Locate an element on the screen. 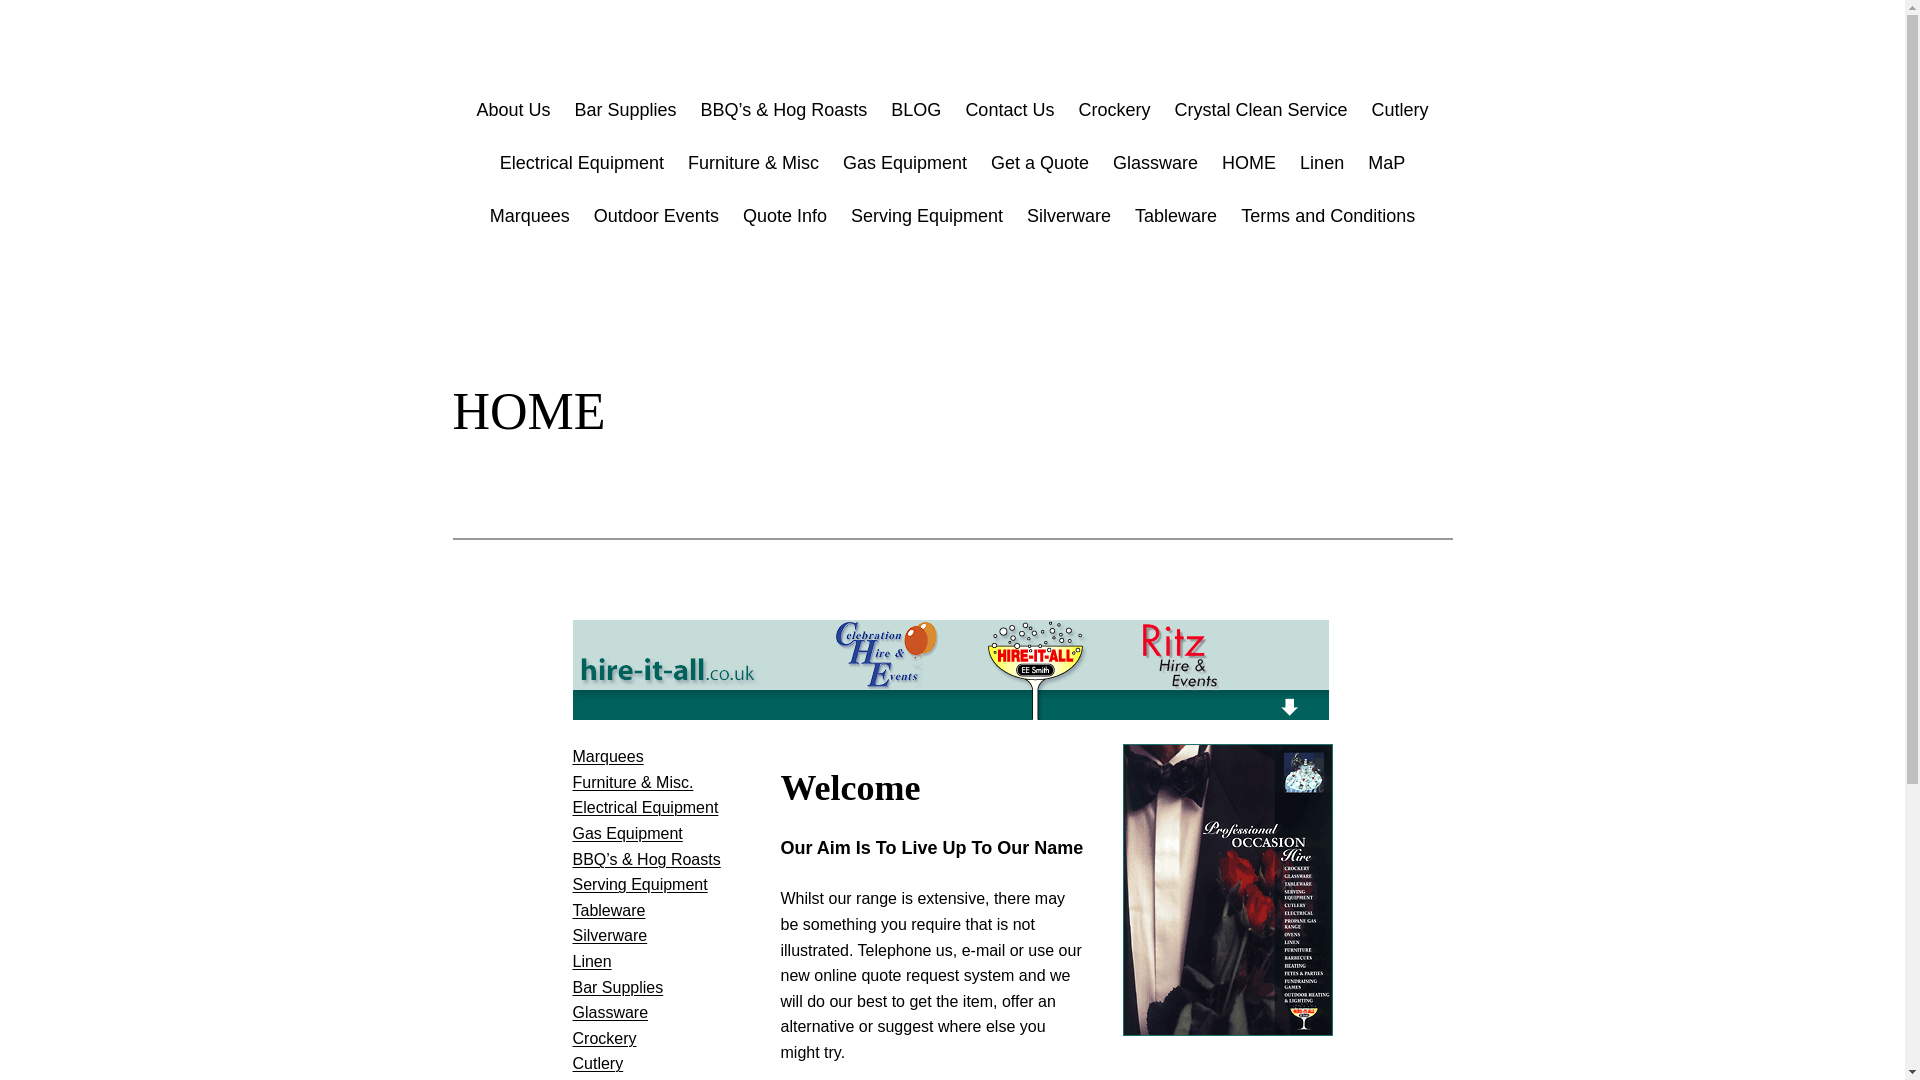  Electrical Equipment is located at coordinates (645, 808).